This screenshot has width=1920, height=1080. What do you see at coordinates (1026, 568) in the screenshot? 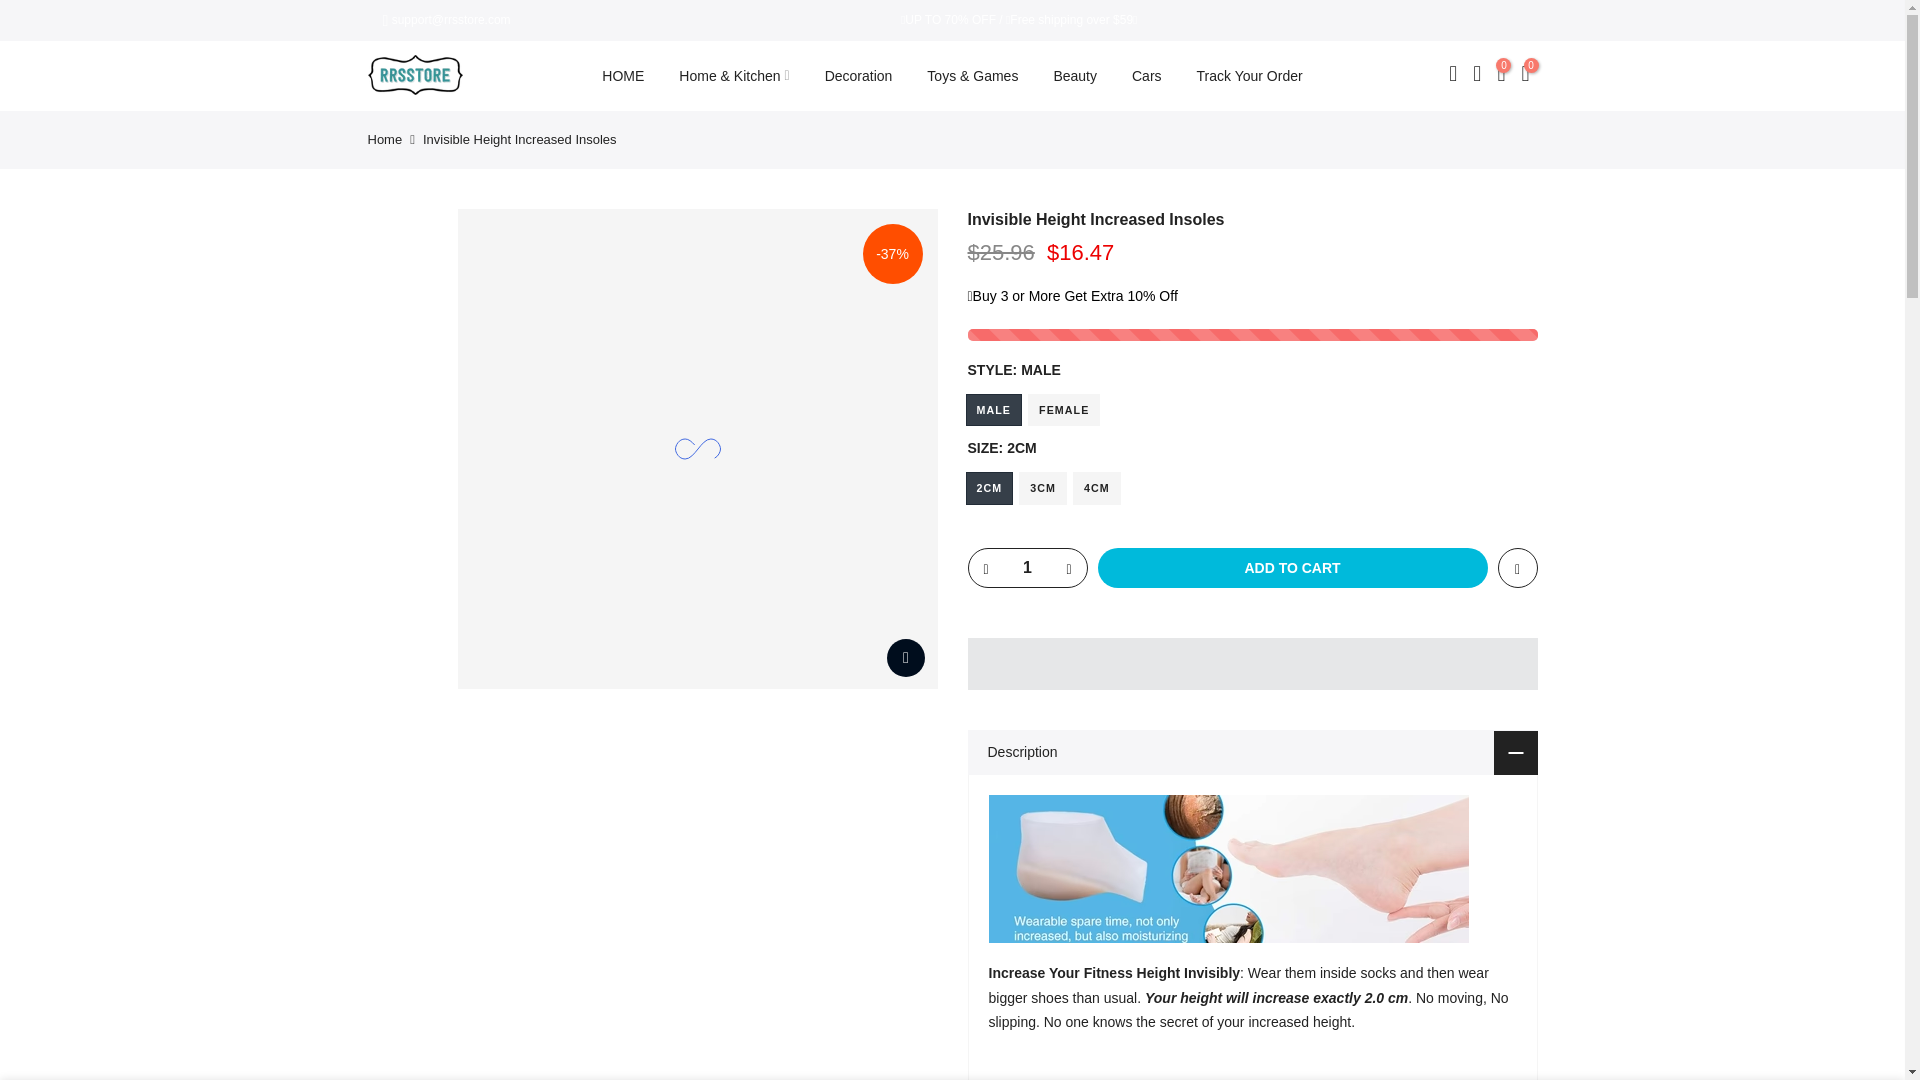
I see `1` at bounding box center [1026, 568].